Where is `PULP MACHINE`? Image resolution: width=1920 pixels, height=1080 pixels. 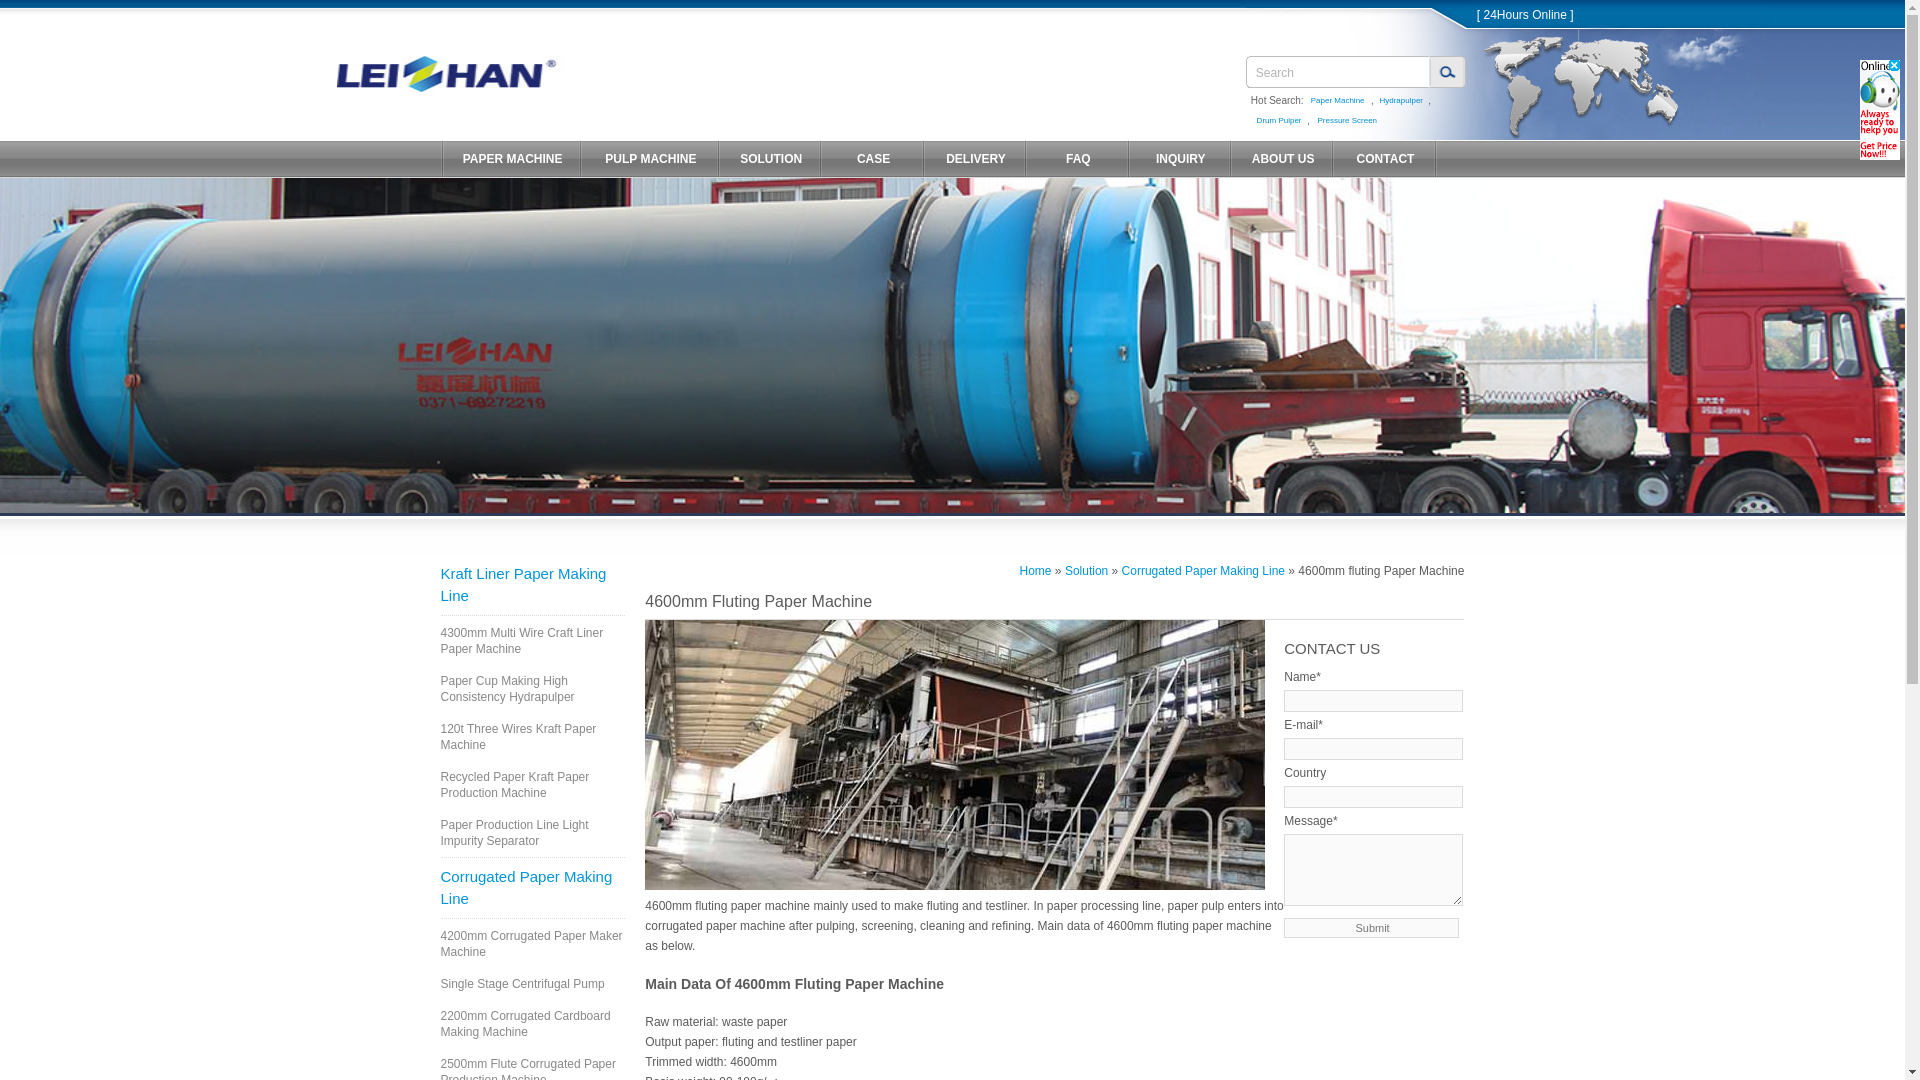
PULP MACHINE is located at coordinates (650, 159).